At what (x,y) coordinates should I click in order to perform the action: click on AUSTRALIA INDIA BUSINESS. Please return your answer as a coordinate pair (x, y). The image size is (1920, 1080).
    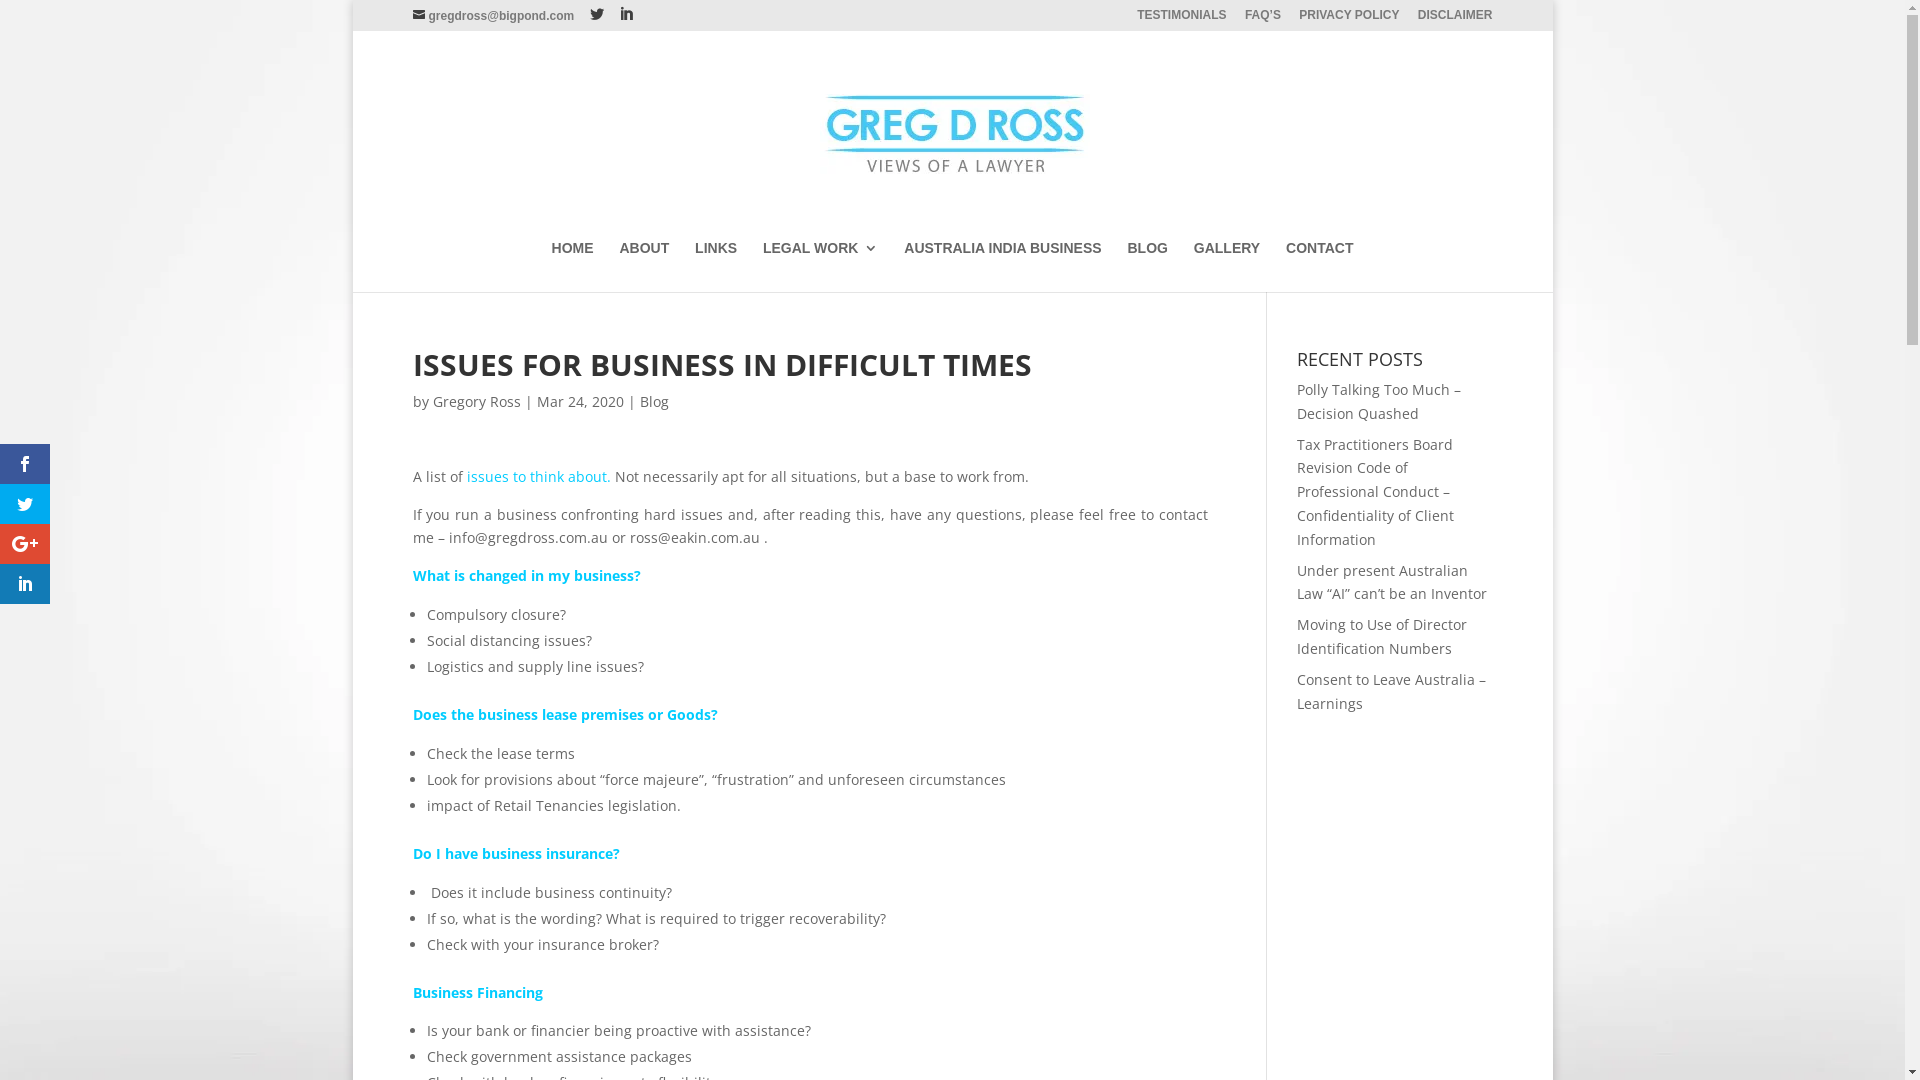
    Looking at the image, I should click on (1002, 266).